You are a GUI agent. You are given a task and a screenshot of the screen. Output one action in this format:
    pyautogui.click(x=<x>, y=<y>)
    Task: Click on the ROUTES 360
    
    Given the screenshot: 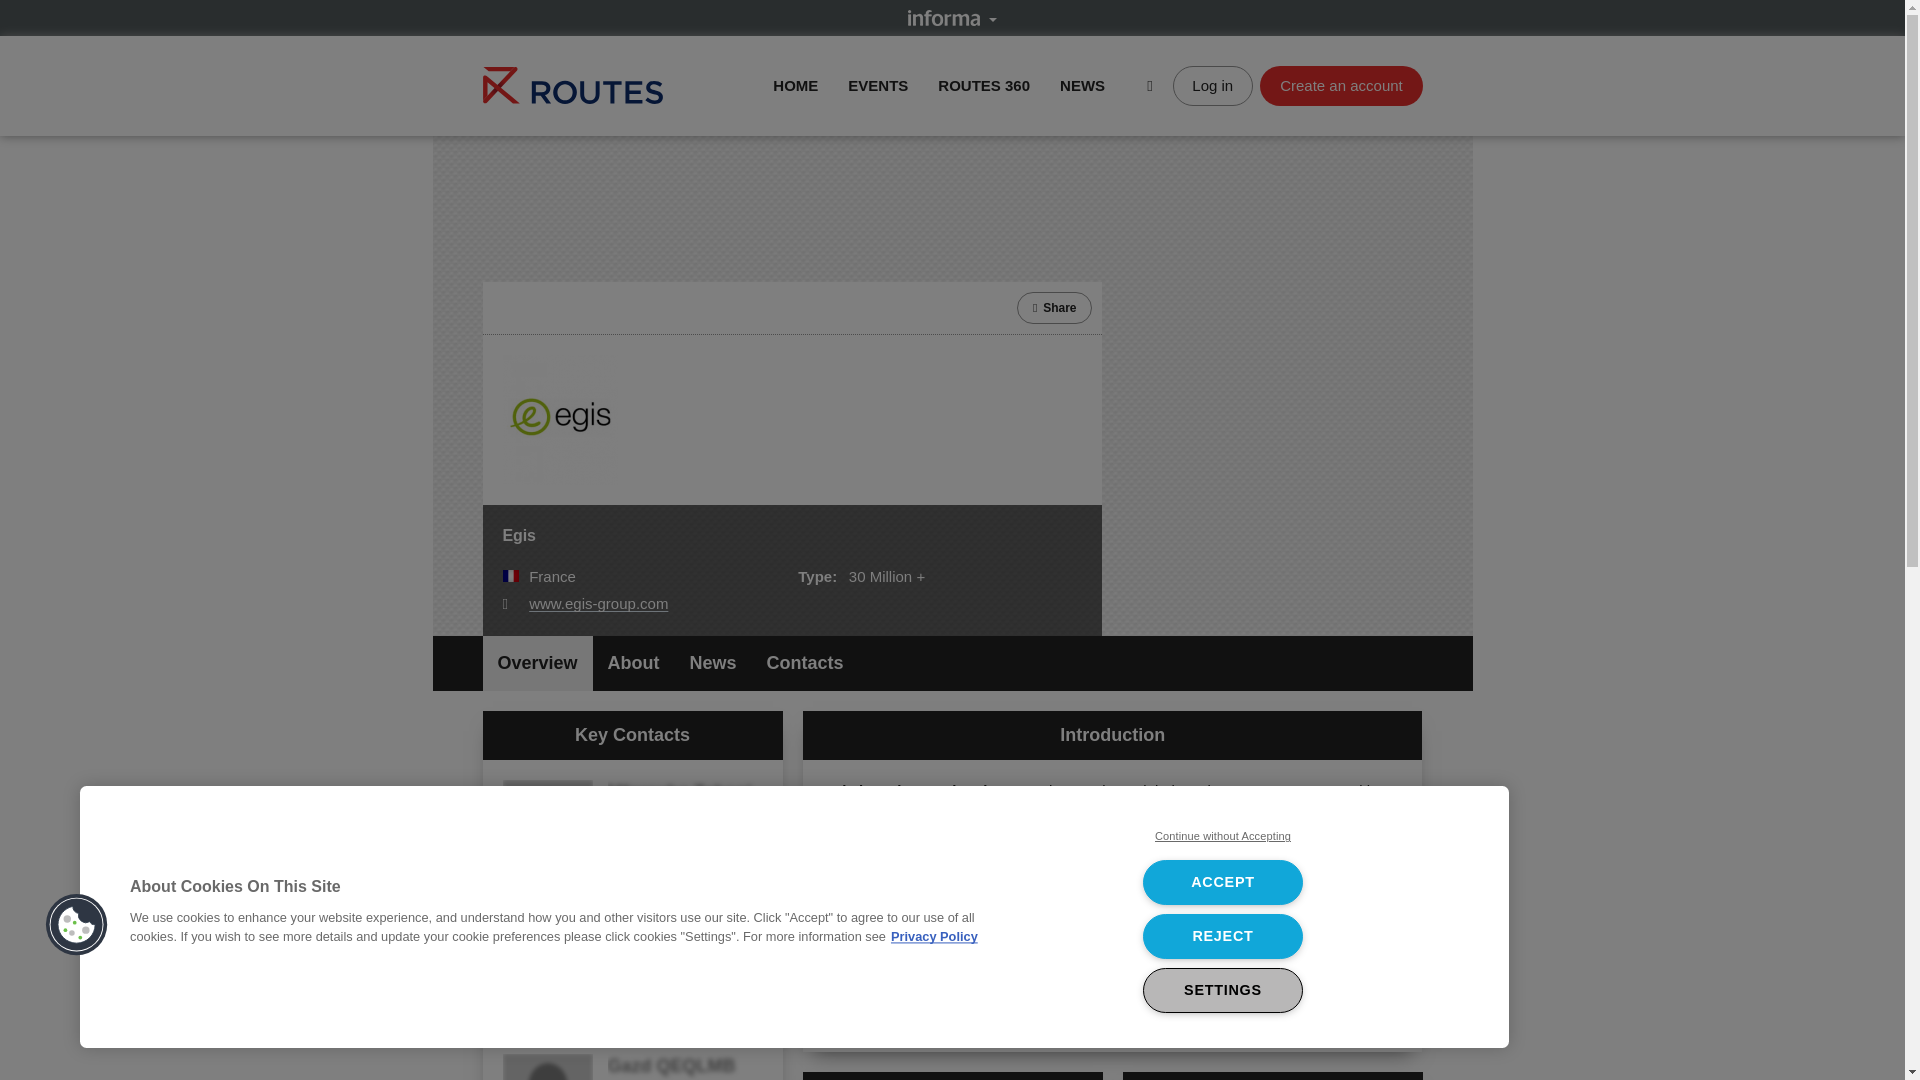 What is the action you would take?
    pyautogui.click(x=984, y=85)
    